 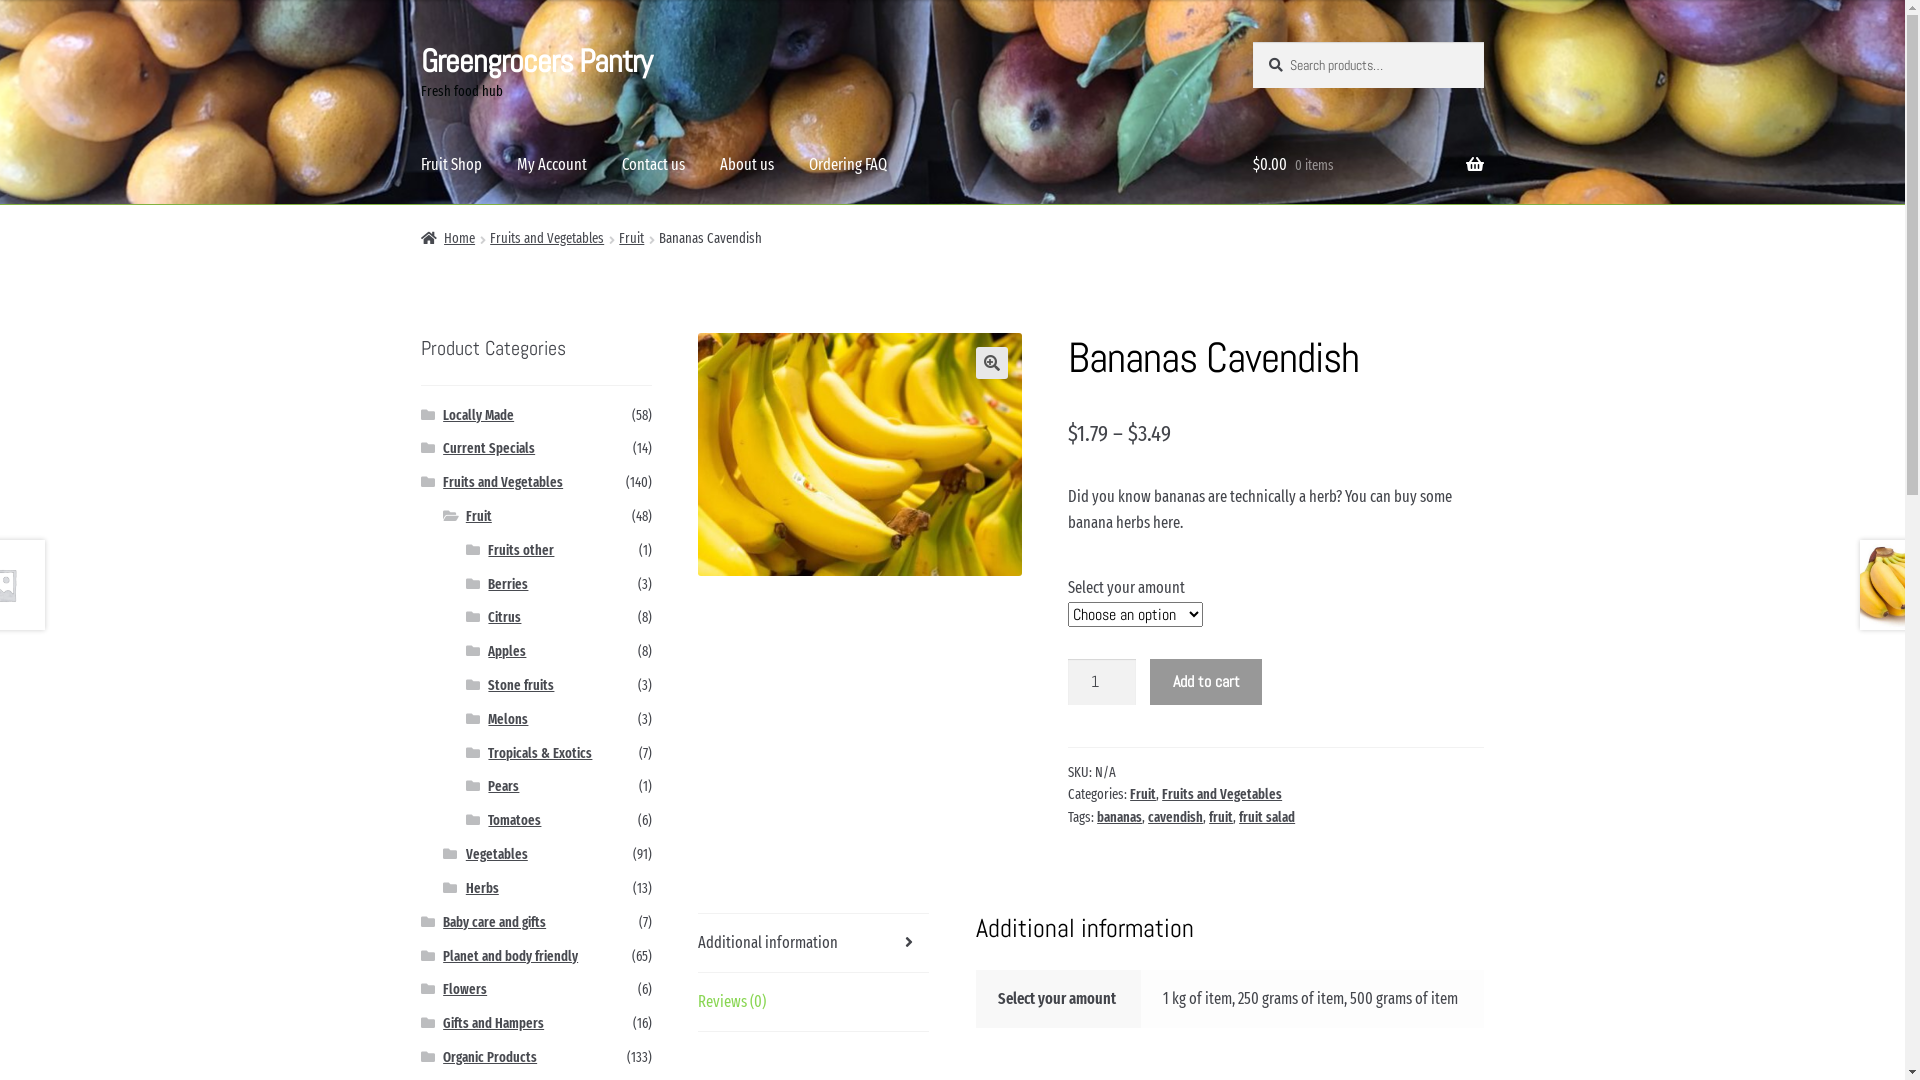 I want to click on Tropicals & Exotics, so click(x=540, y=754).